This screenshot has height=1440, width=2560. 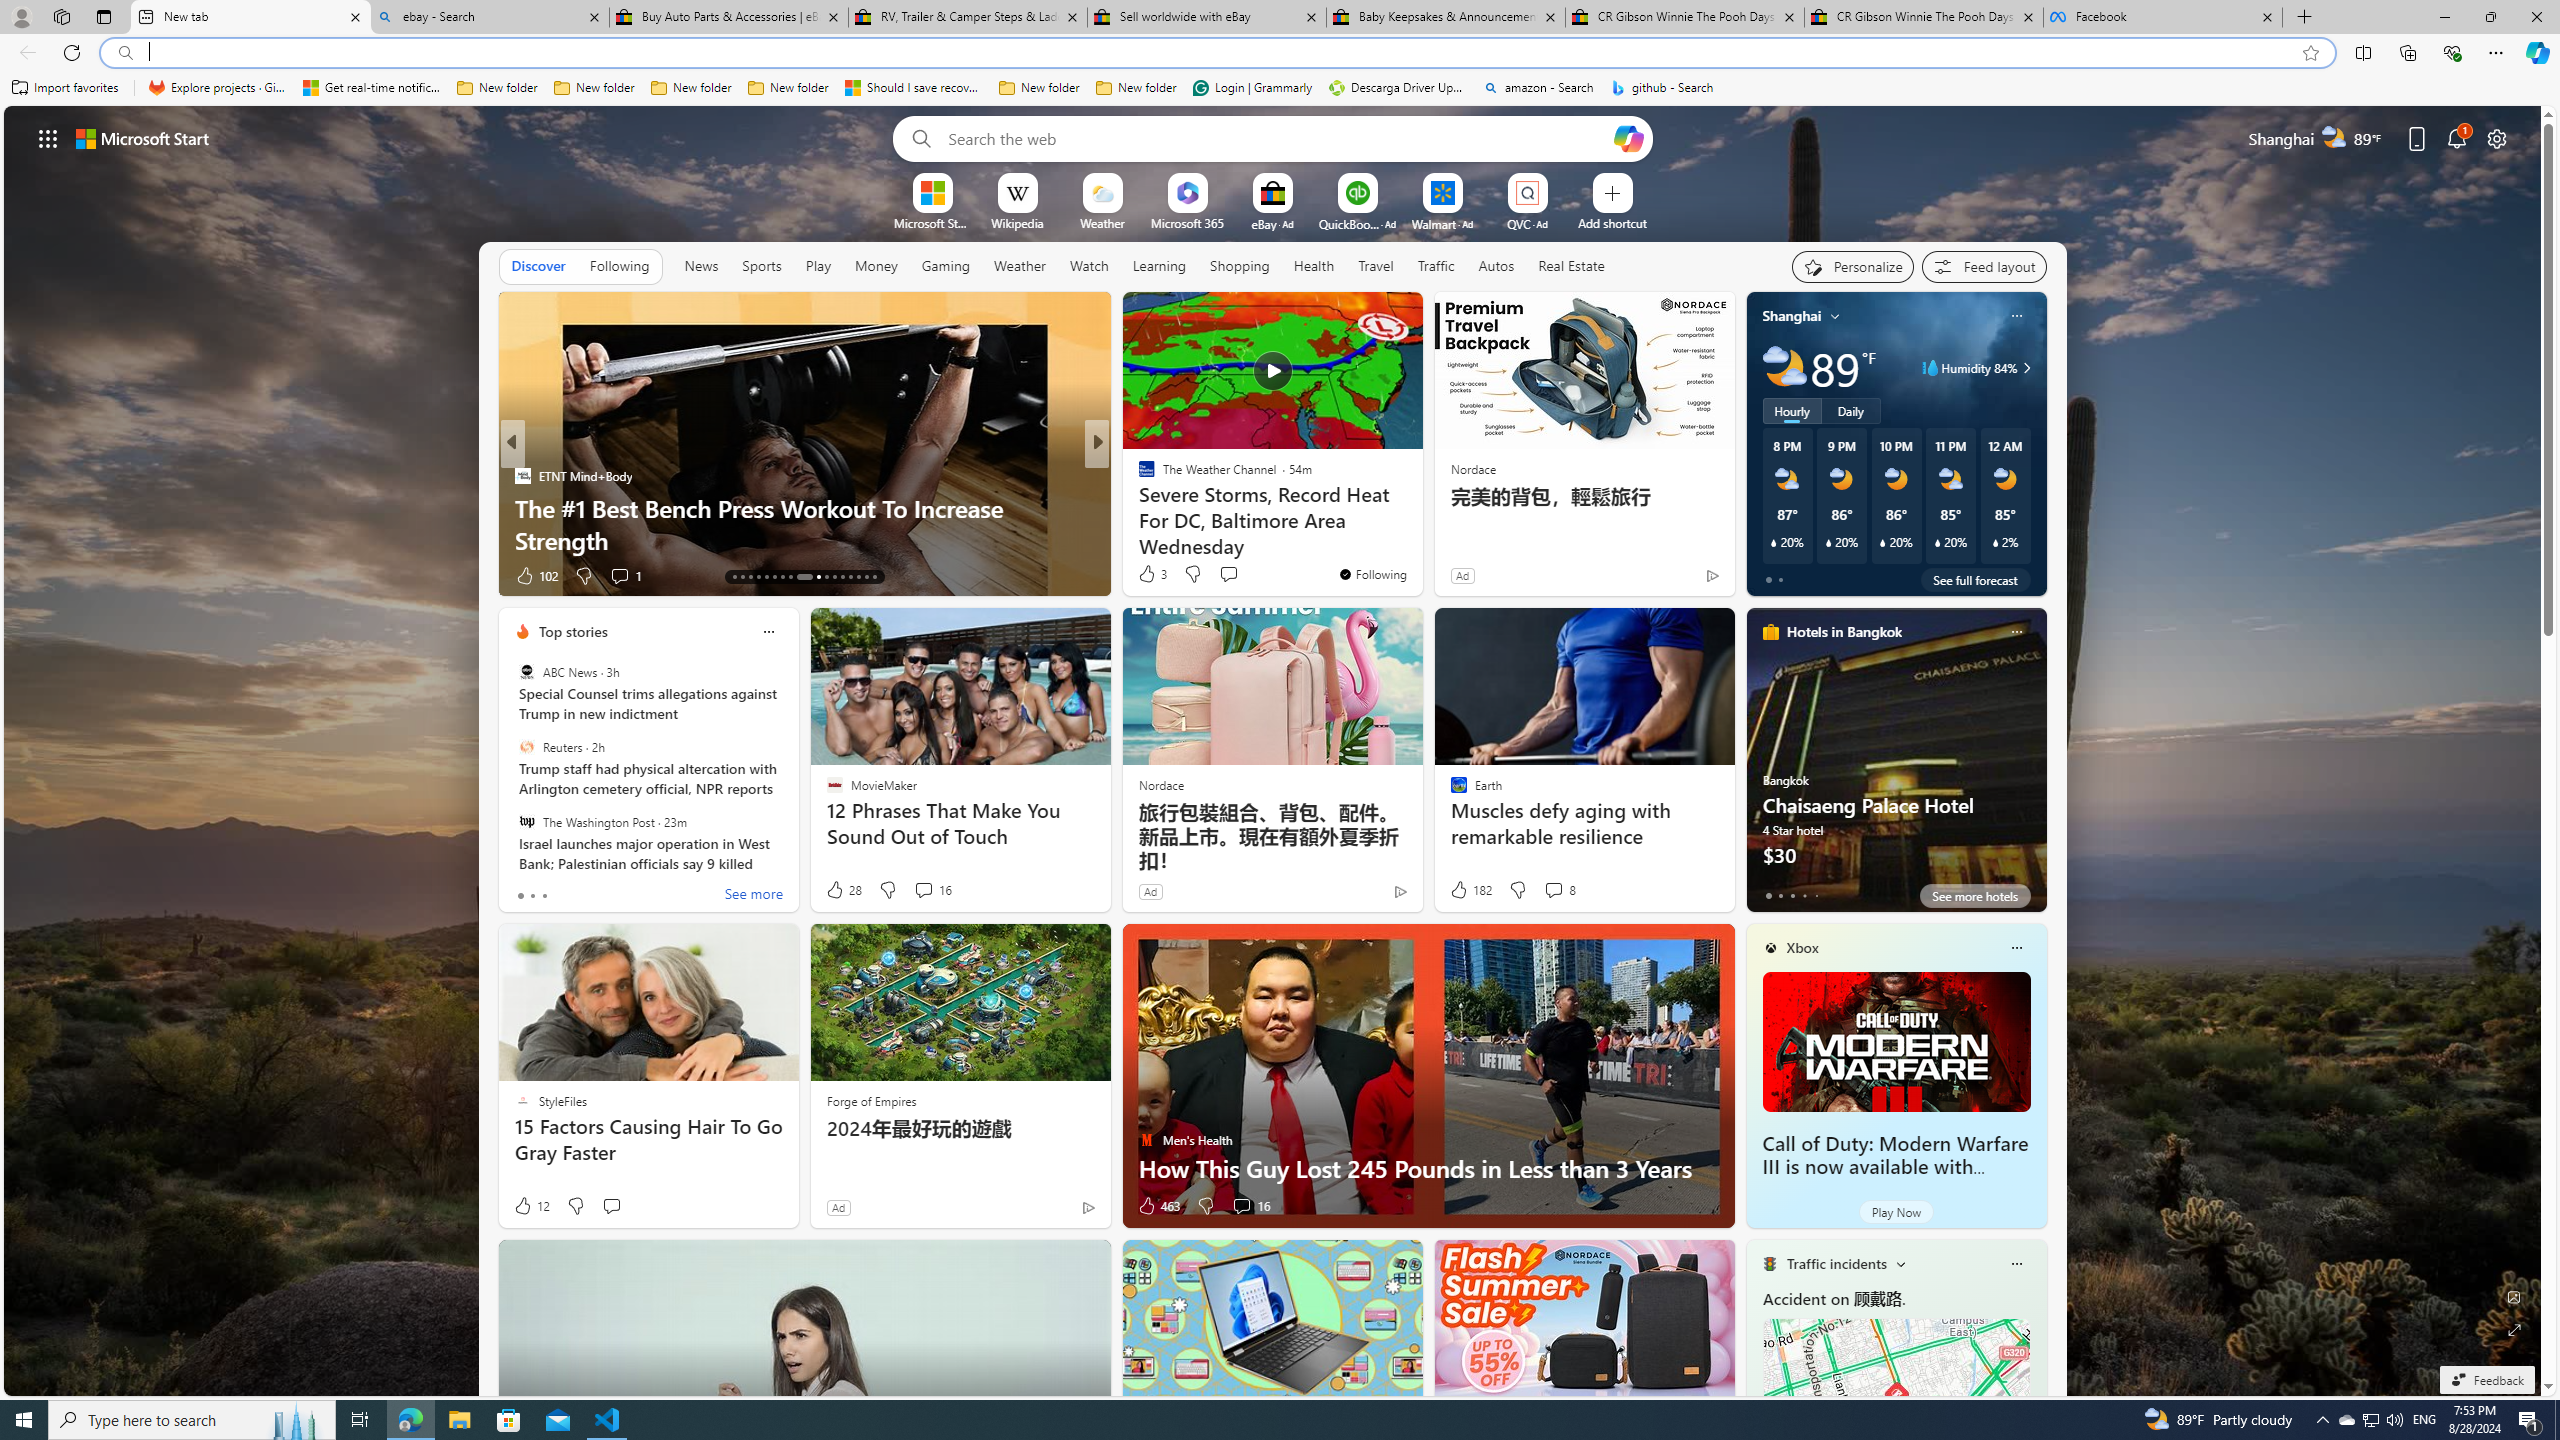 What do you see at coordinates (1419, 524) in the screenshot?
I see `Lonely dolphin may be behind series of attacks on swimmers` at bounding box center [1419, 524].